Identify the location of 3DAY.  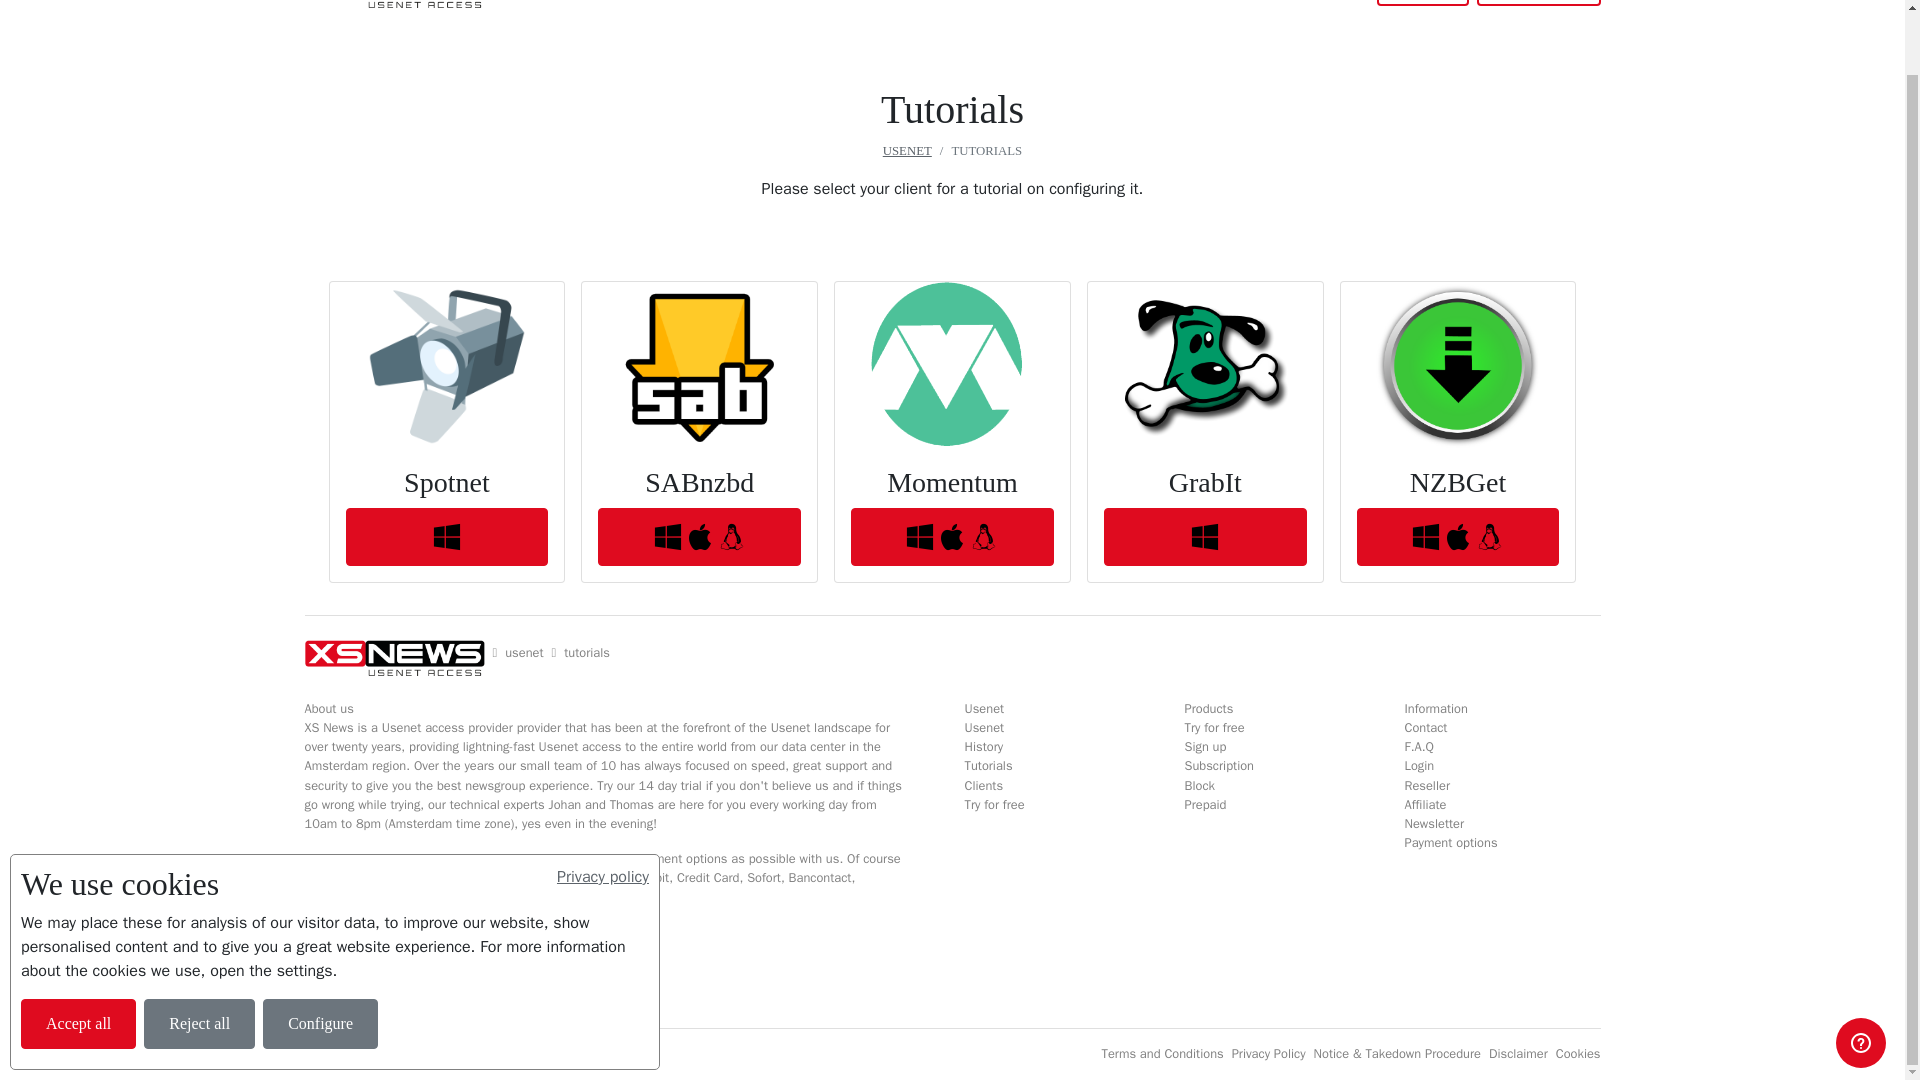
(782, 2).